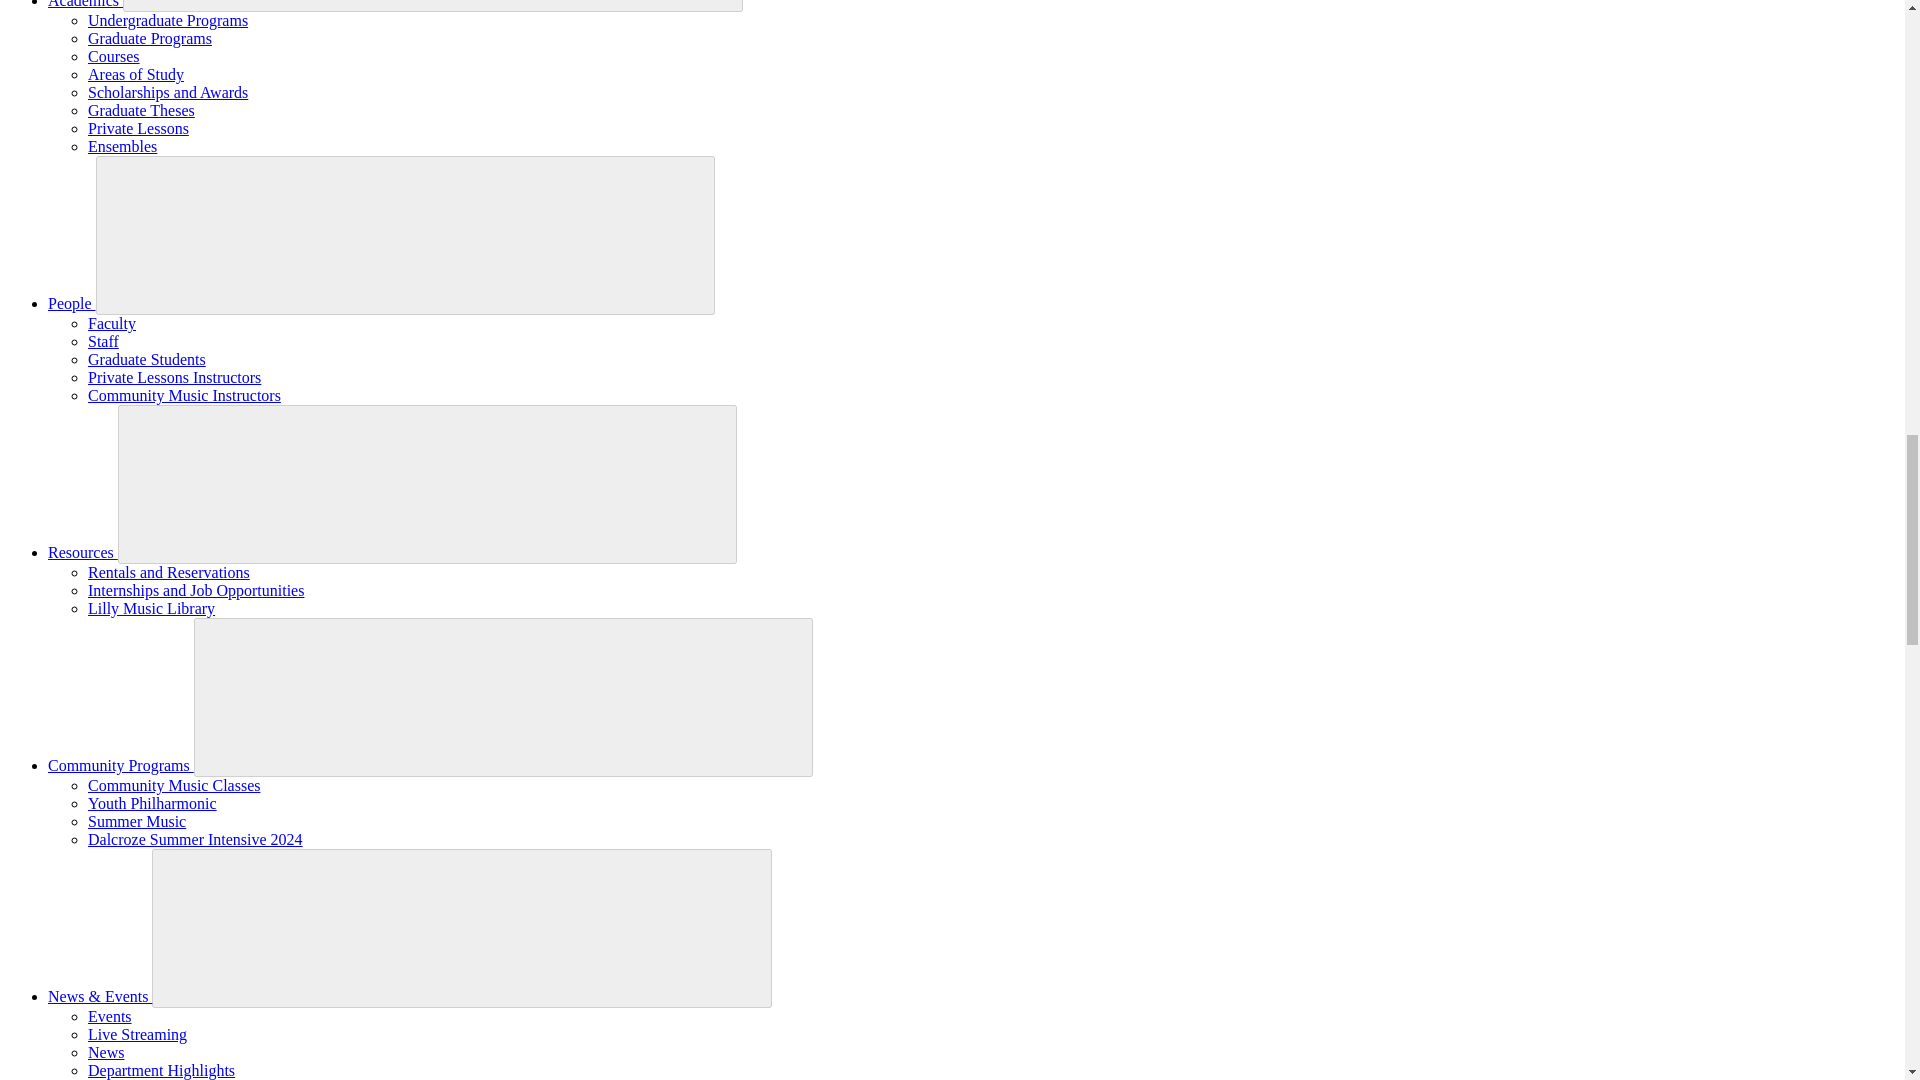 The image size is (1920, 1080). I want to click on Areas of Study, so click(136, 74).